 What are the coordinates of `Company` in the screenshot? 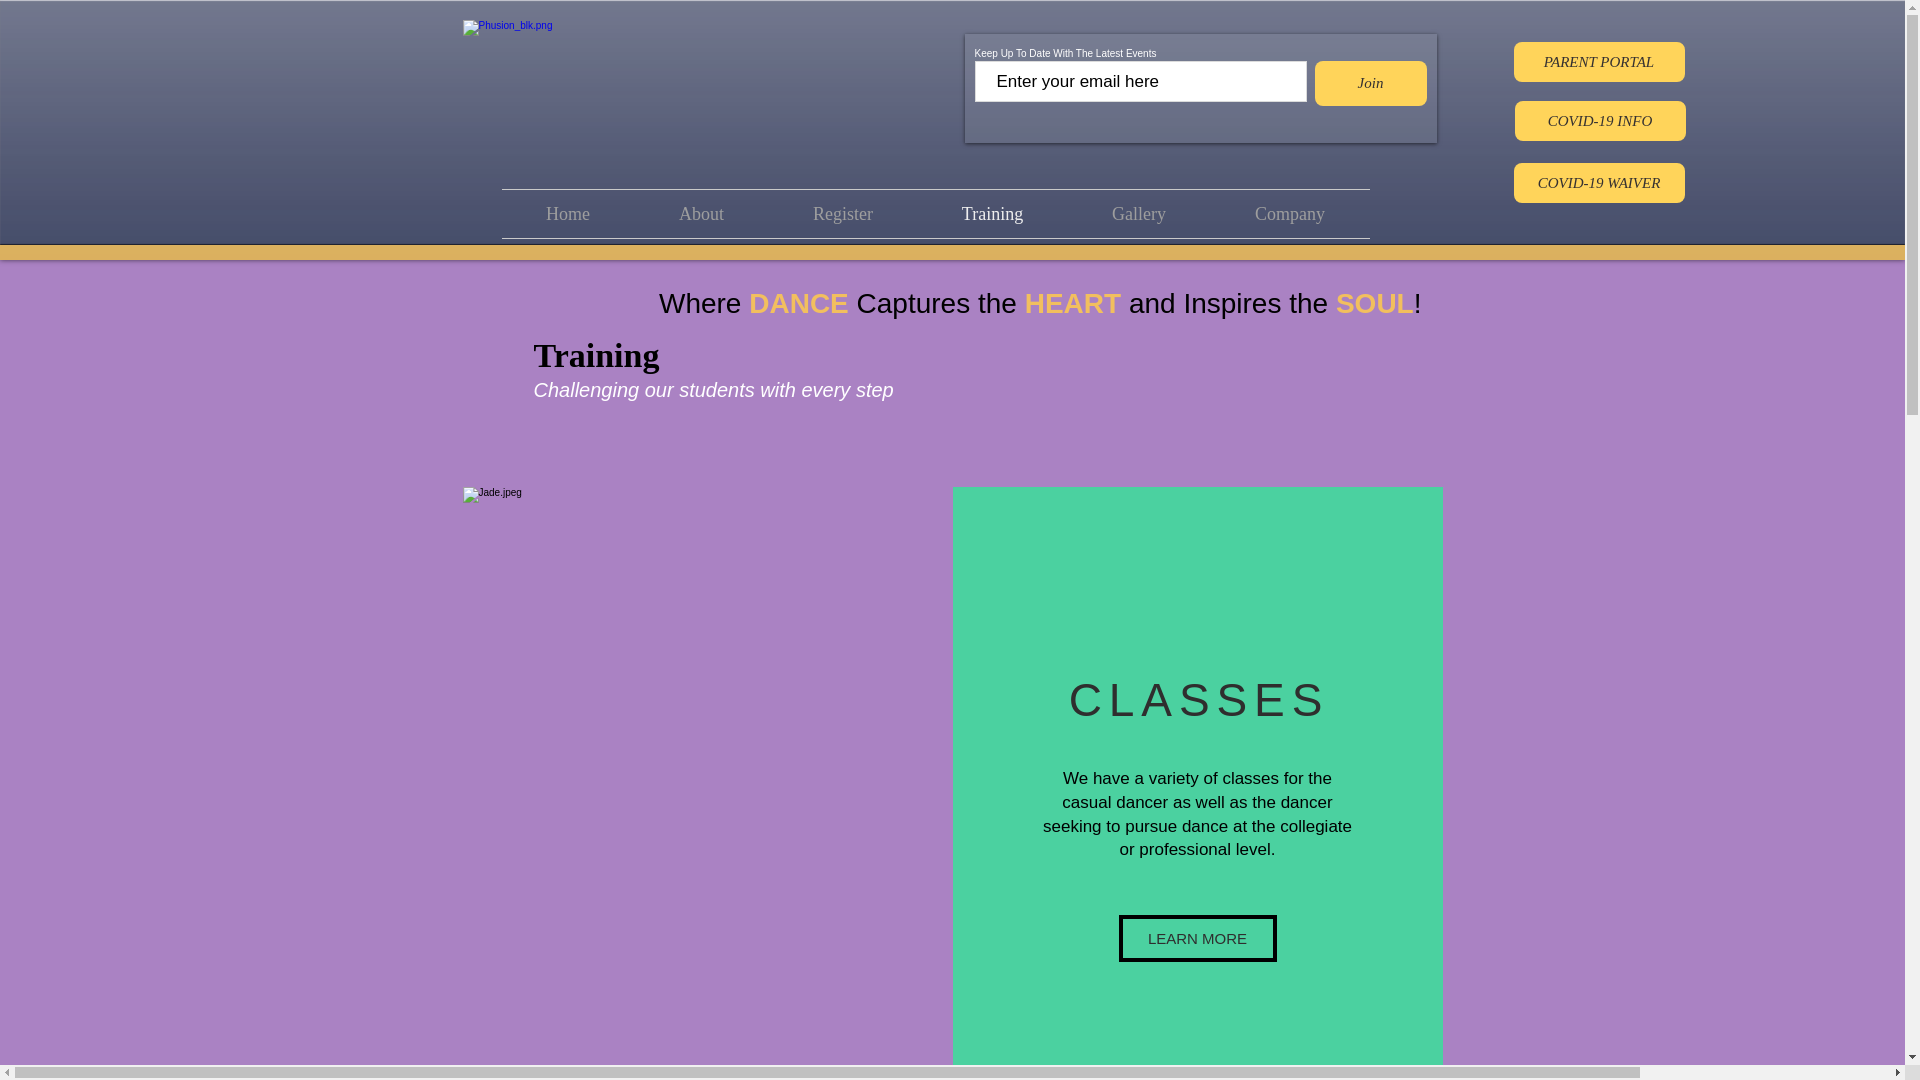 It's located at (1288, 214).